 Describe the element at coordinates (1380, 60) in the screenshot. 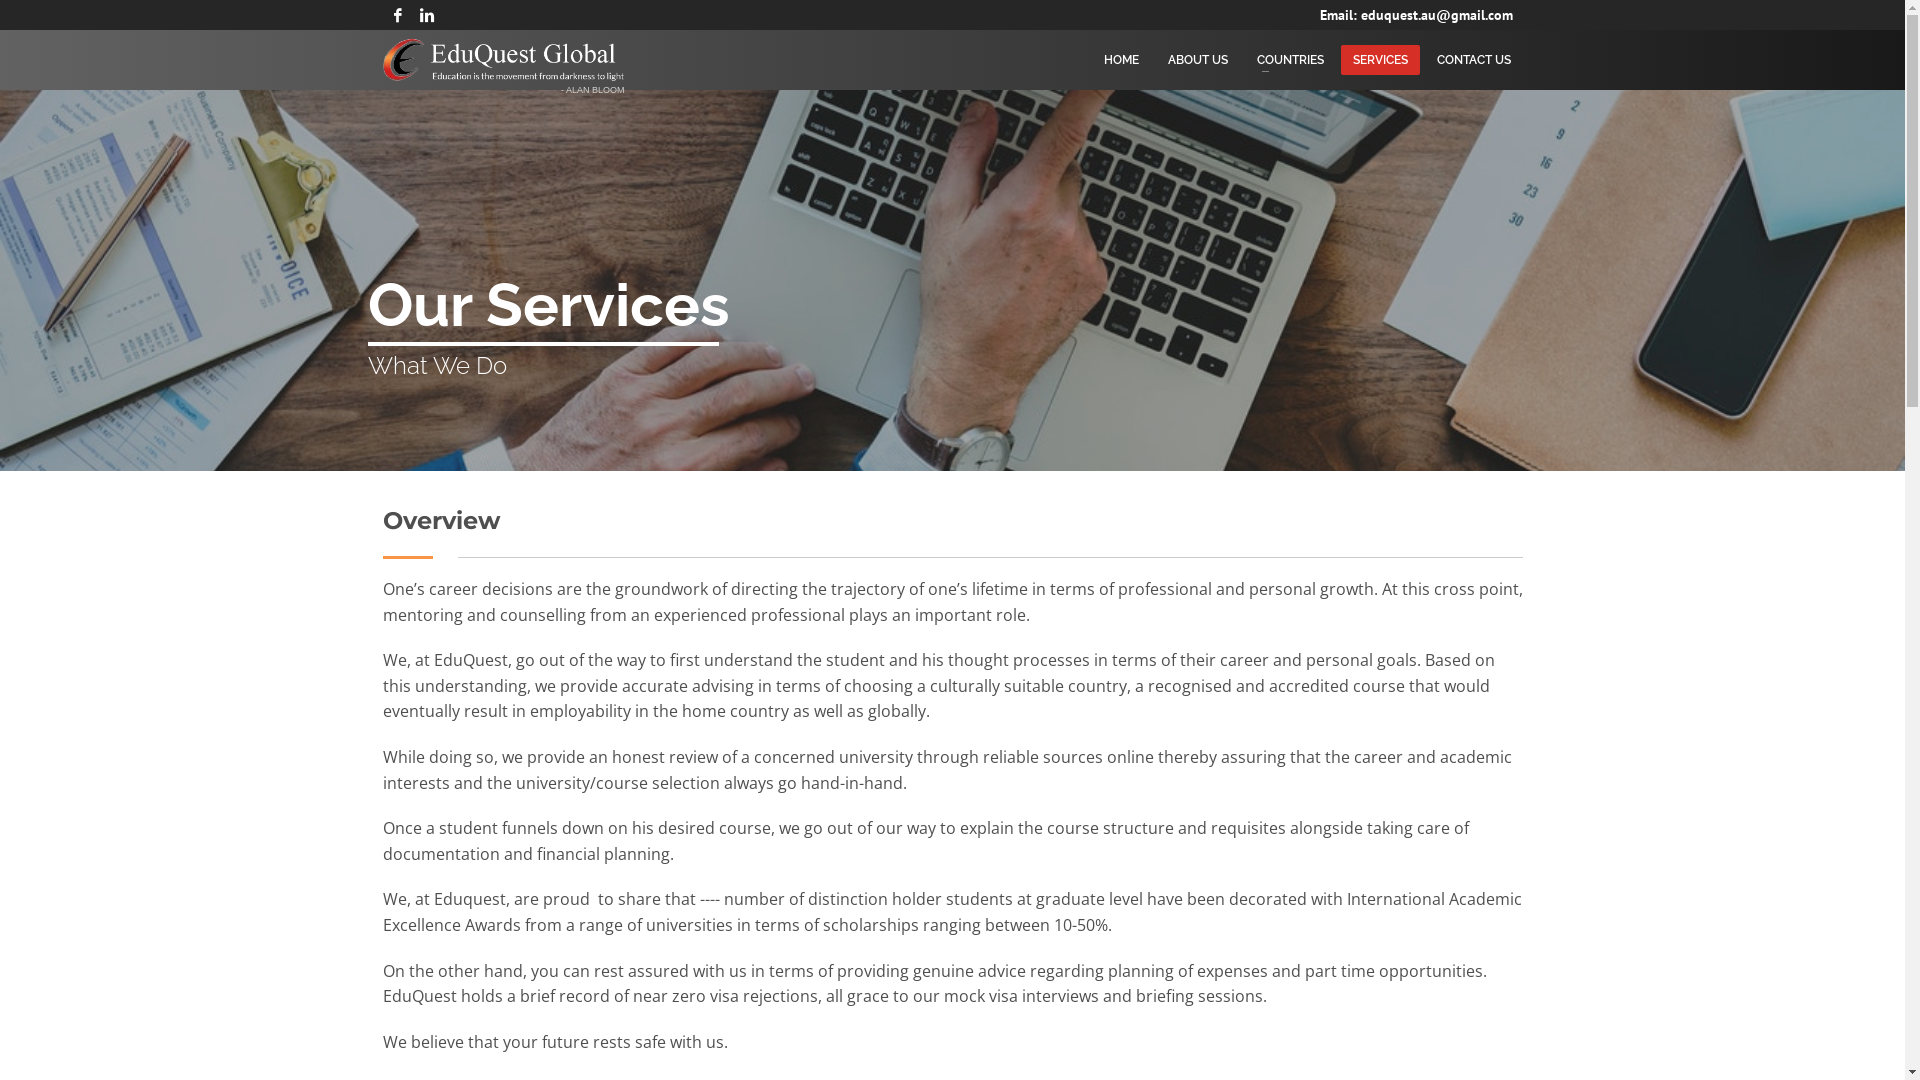

I see `SERVICES` at that location.